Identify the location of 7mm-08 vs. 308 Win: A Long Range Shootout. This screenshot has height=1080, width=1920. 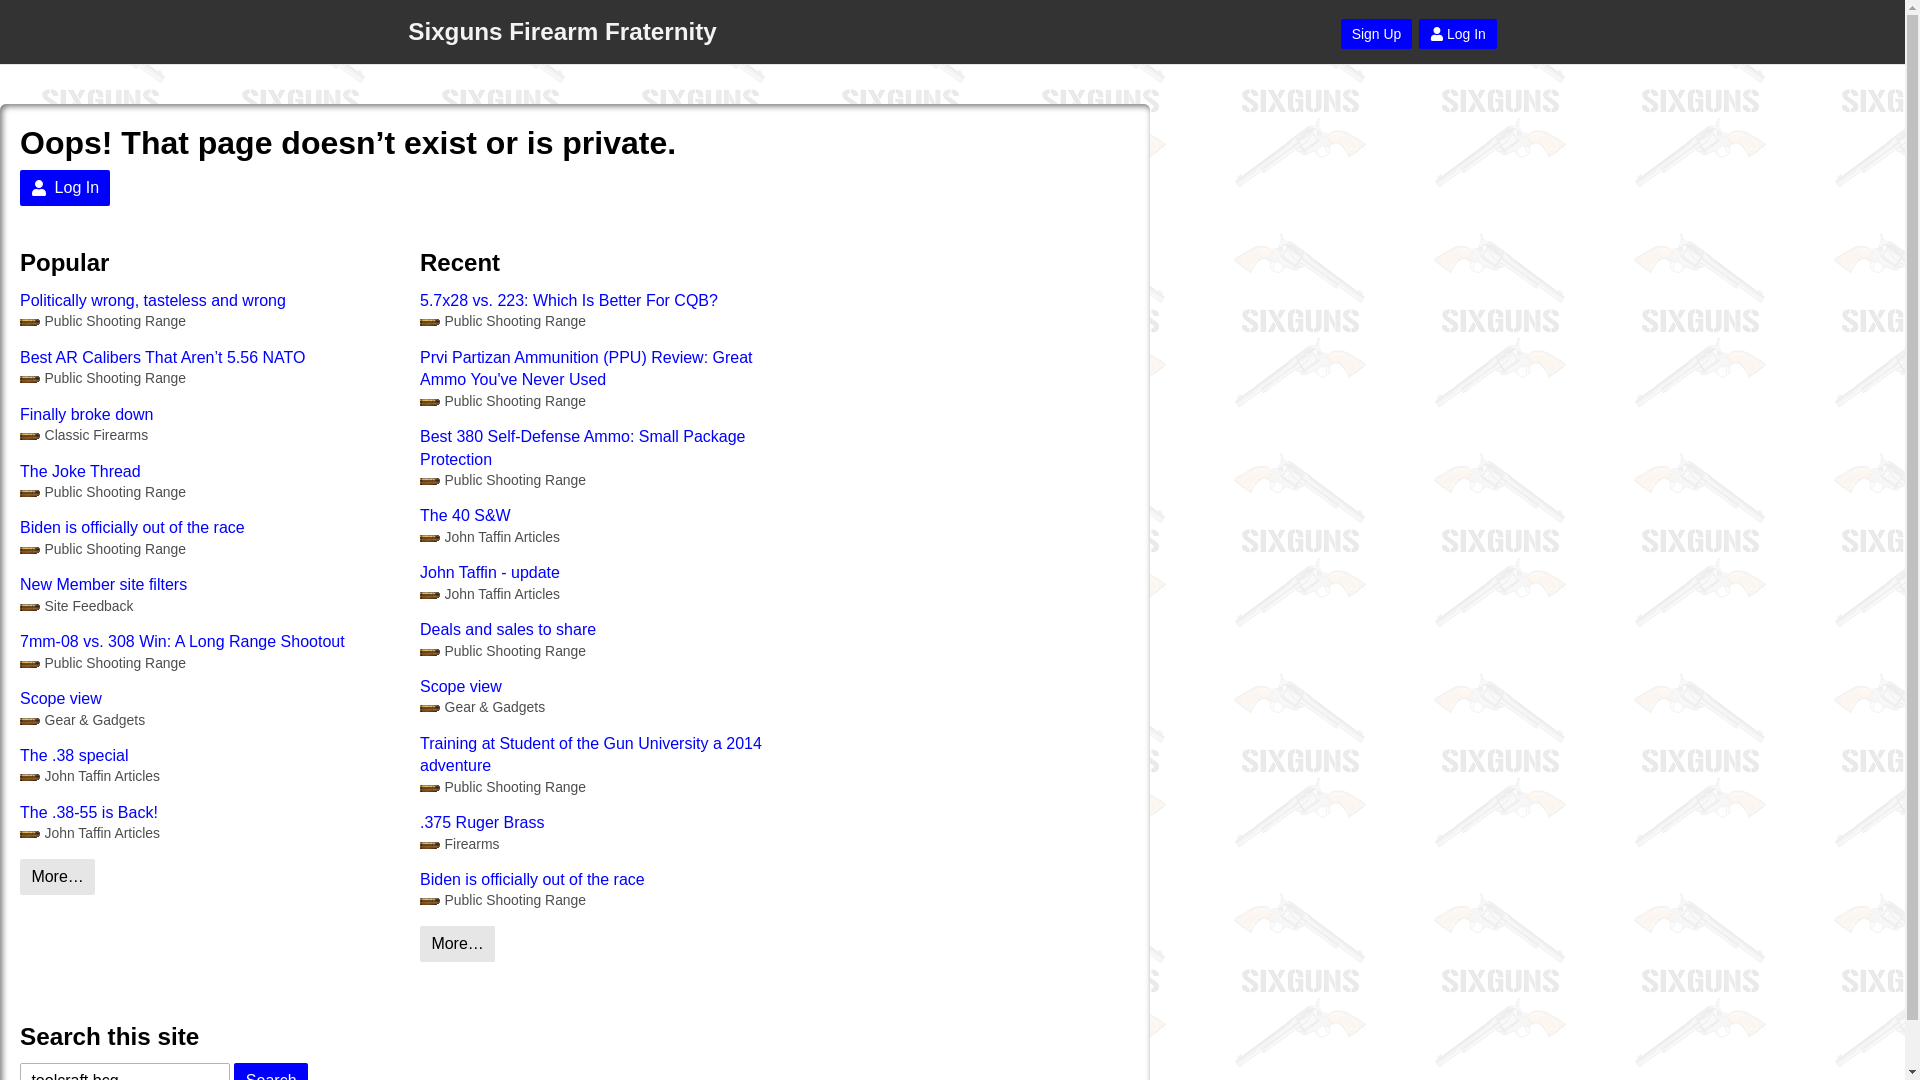
(209, 642).